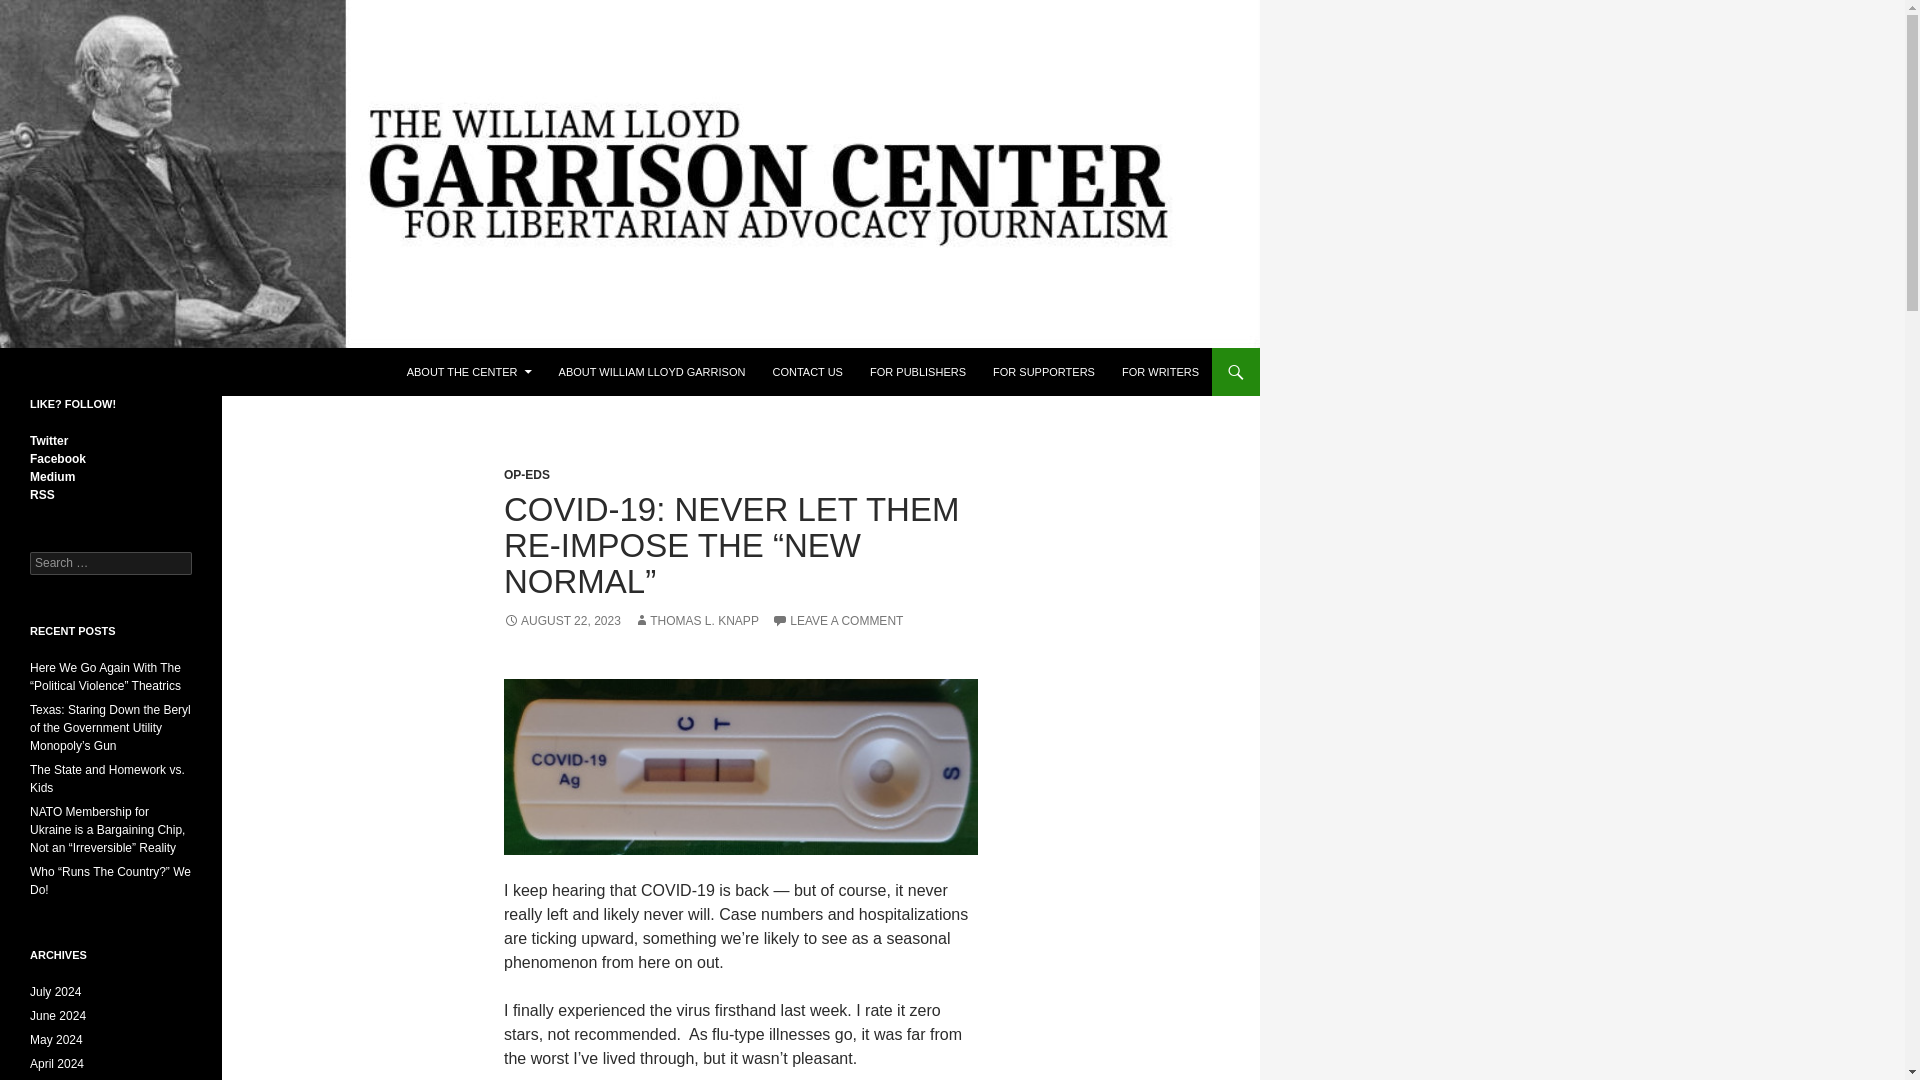 This screenshot has height=1080, width=1920. What do you see at coordinates (57, 1064) in the screenshot?
I see `April 2024` at bounding box center [57, 1064].